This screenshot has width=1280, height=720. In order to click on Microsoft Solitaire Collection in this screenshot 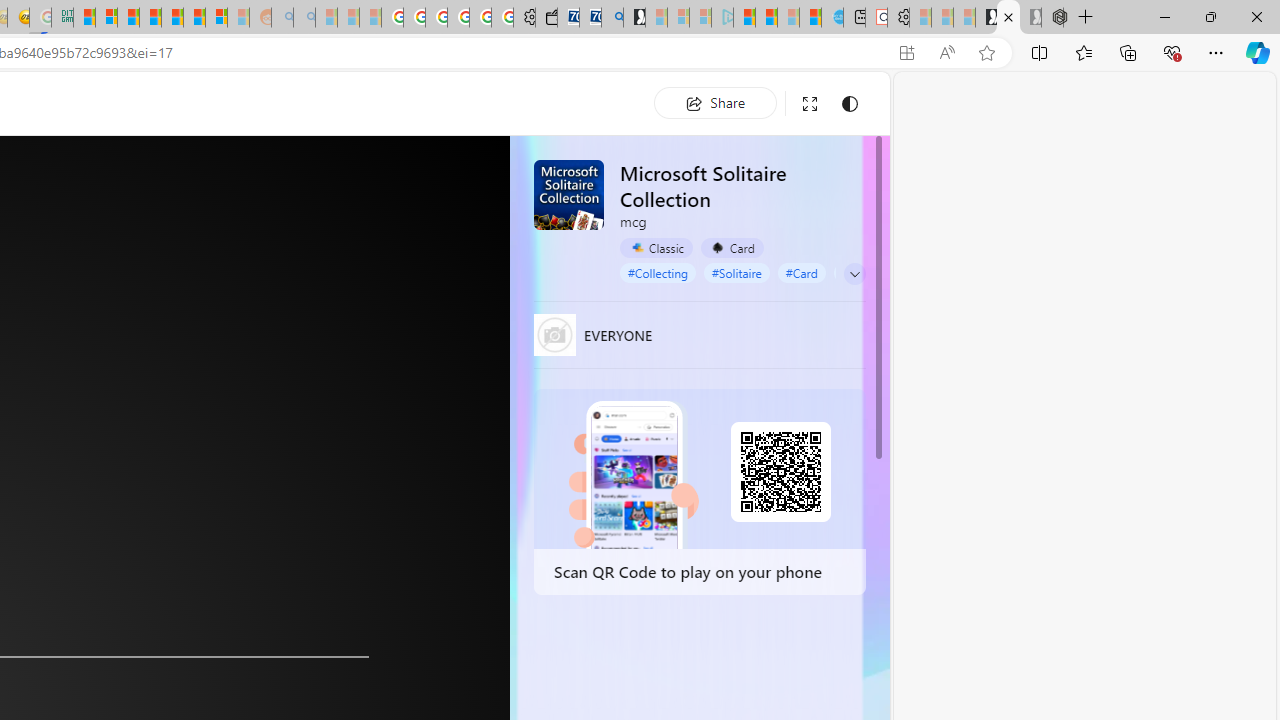, I will do `click(568, 194)`.